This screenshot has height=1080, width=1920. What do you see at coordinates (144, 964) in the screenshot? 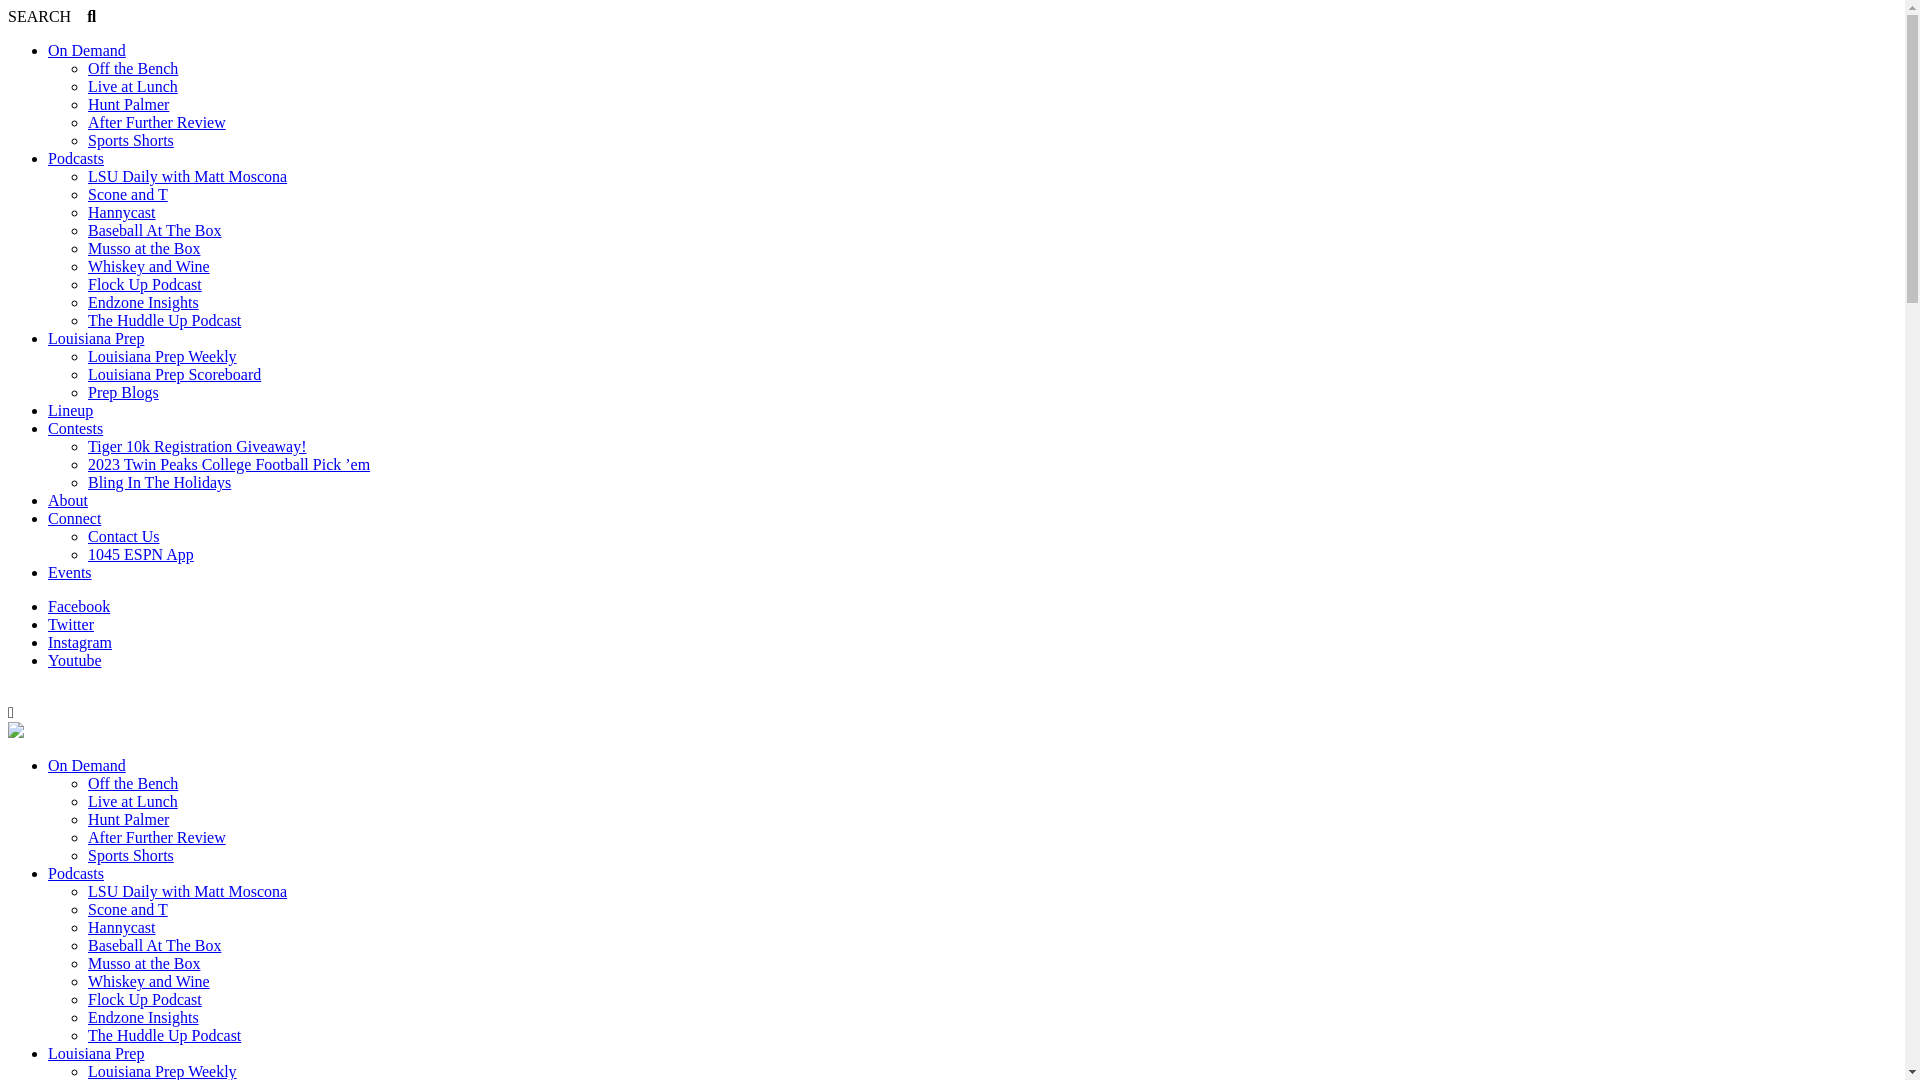
I see `Musso at the Box` at bounding box center [144, 964].